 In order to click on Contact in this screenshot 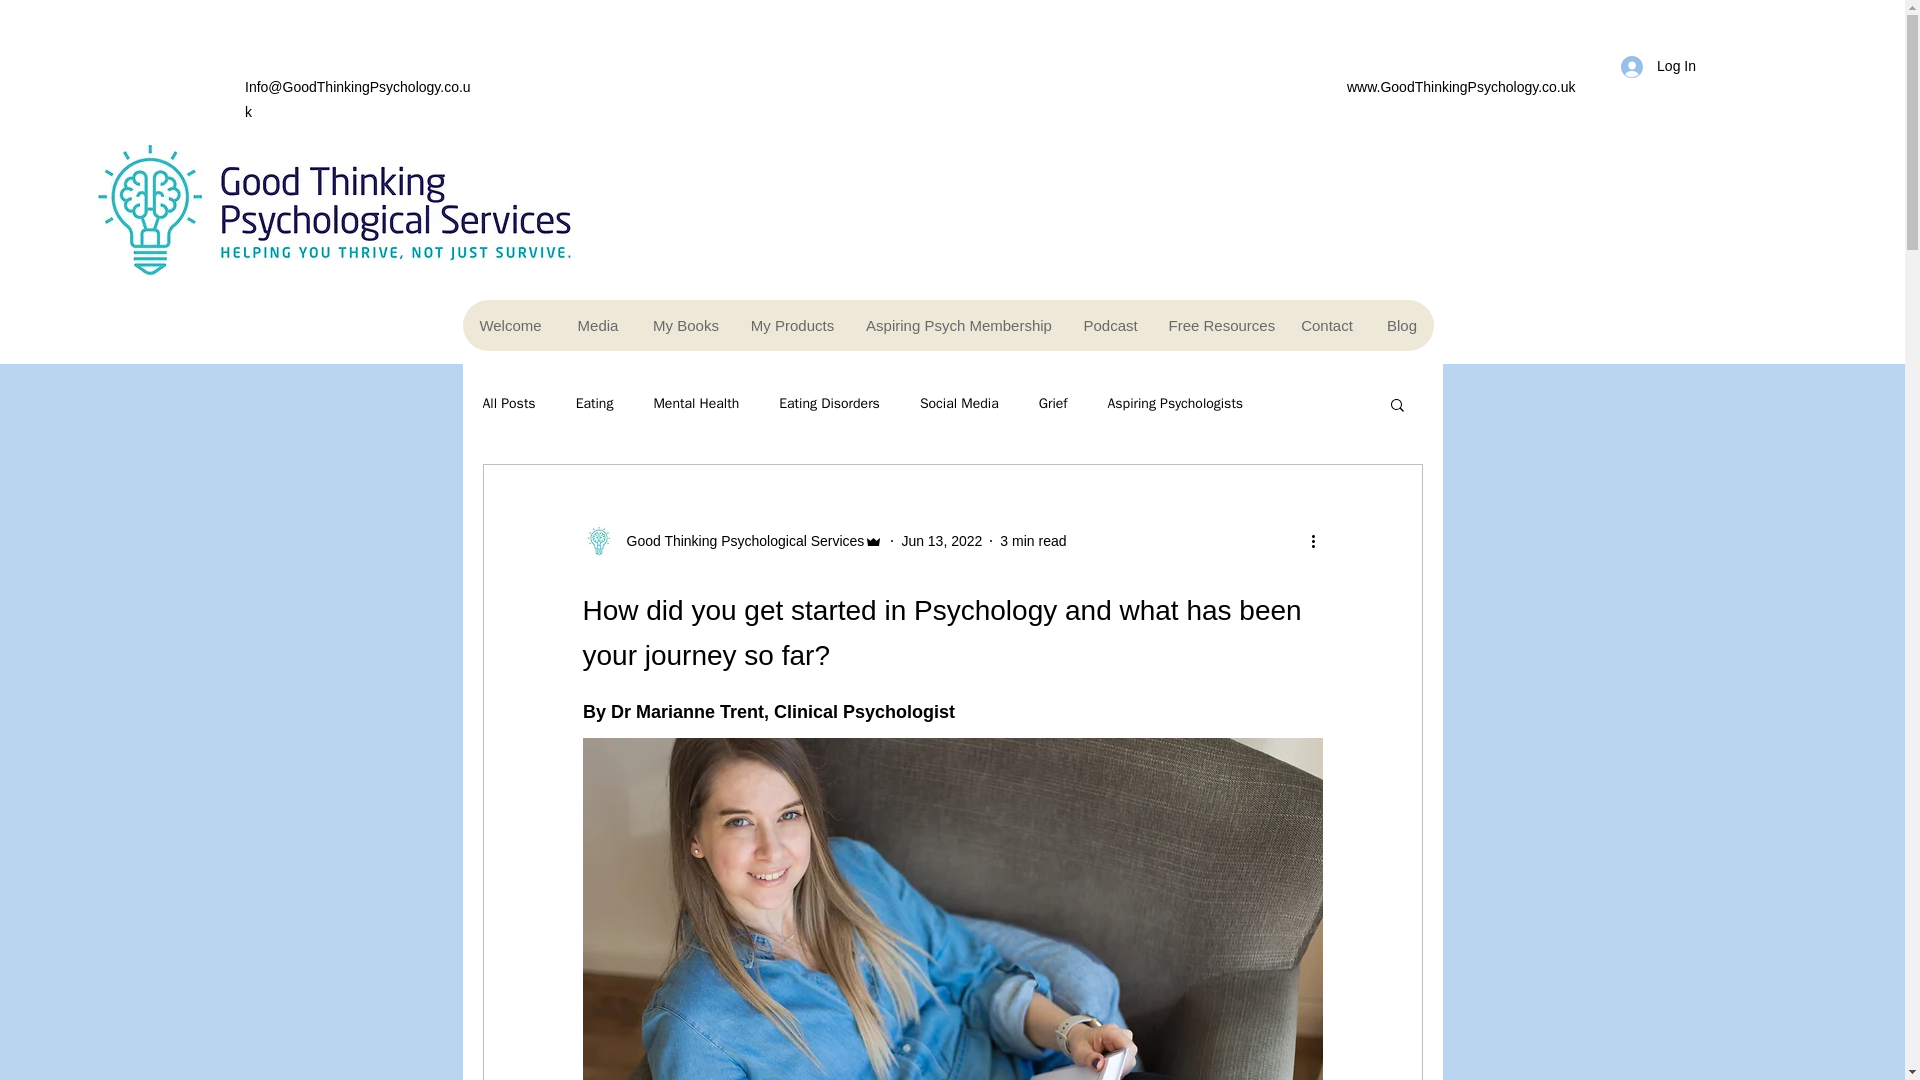, I will do `click(1327, 326)`.